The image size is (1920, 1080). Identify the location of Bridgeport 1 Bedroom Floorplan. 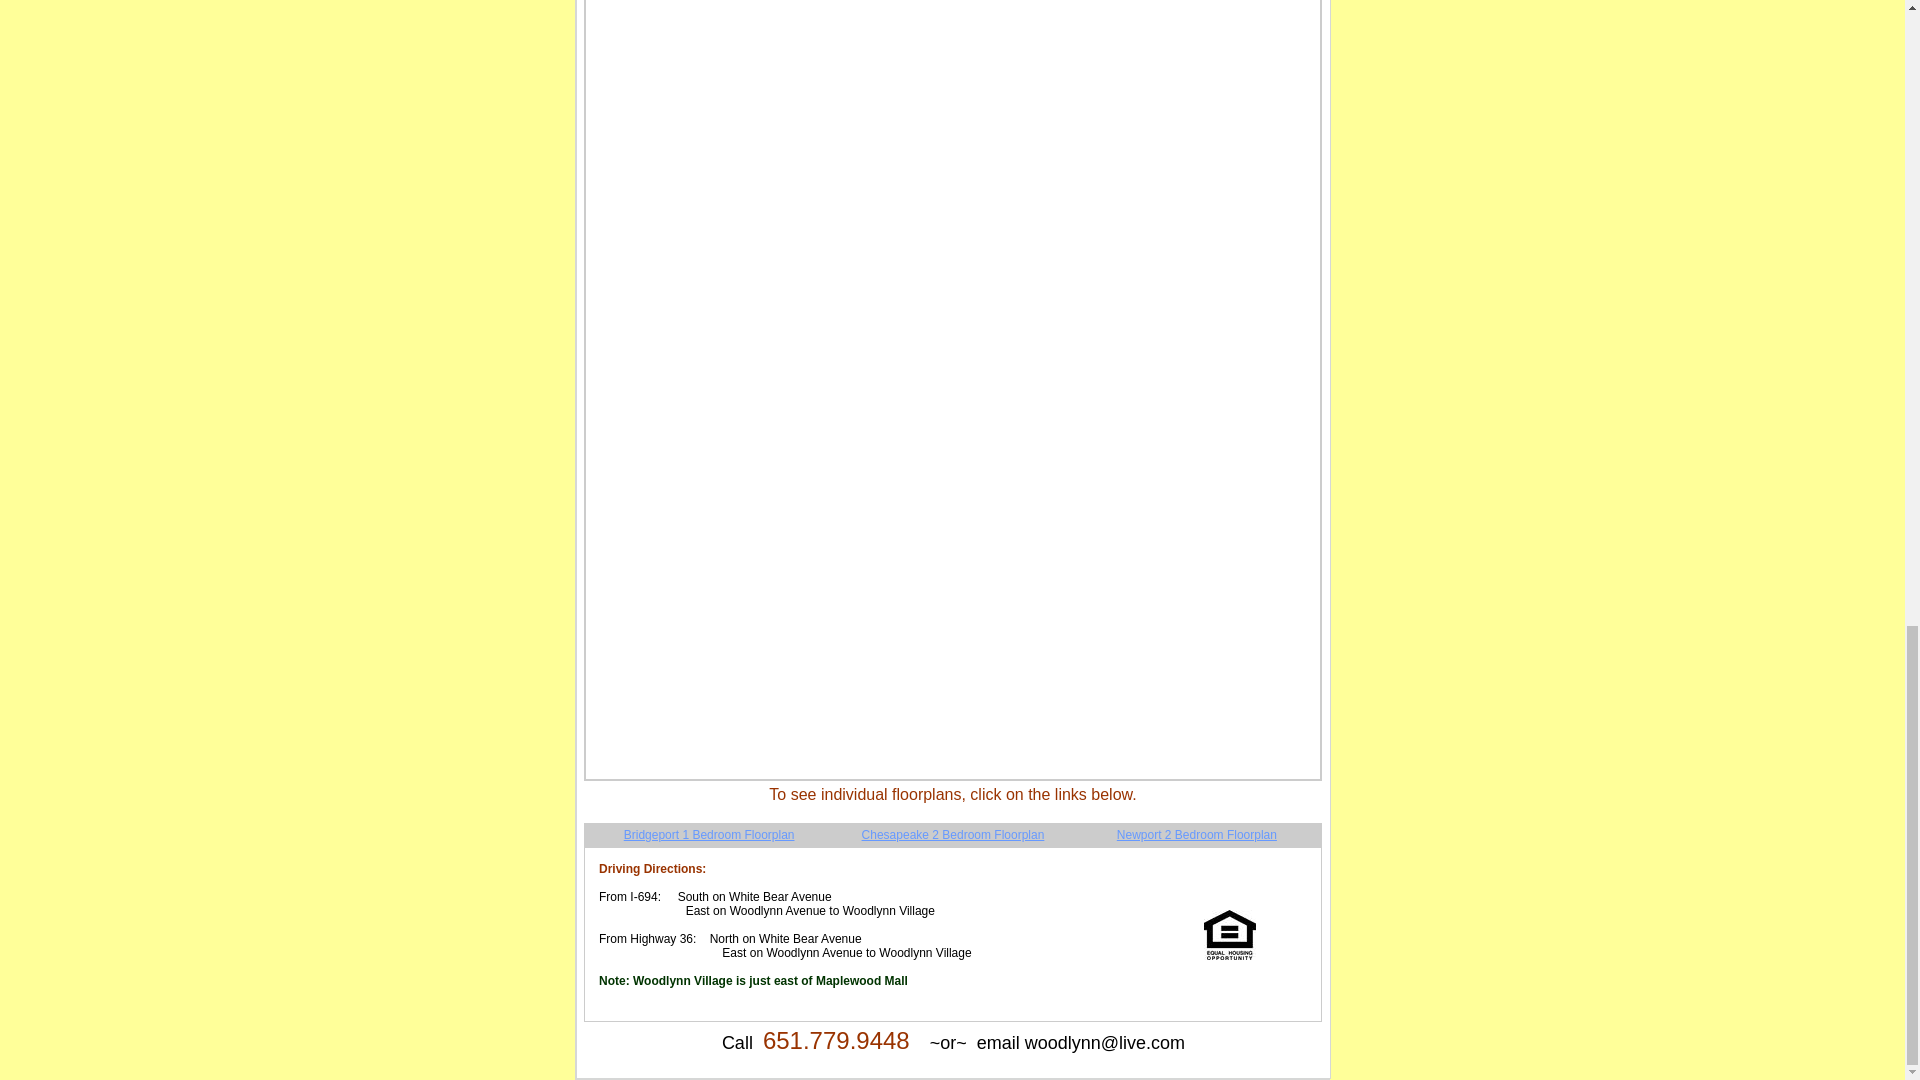
(709, 835).